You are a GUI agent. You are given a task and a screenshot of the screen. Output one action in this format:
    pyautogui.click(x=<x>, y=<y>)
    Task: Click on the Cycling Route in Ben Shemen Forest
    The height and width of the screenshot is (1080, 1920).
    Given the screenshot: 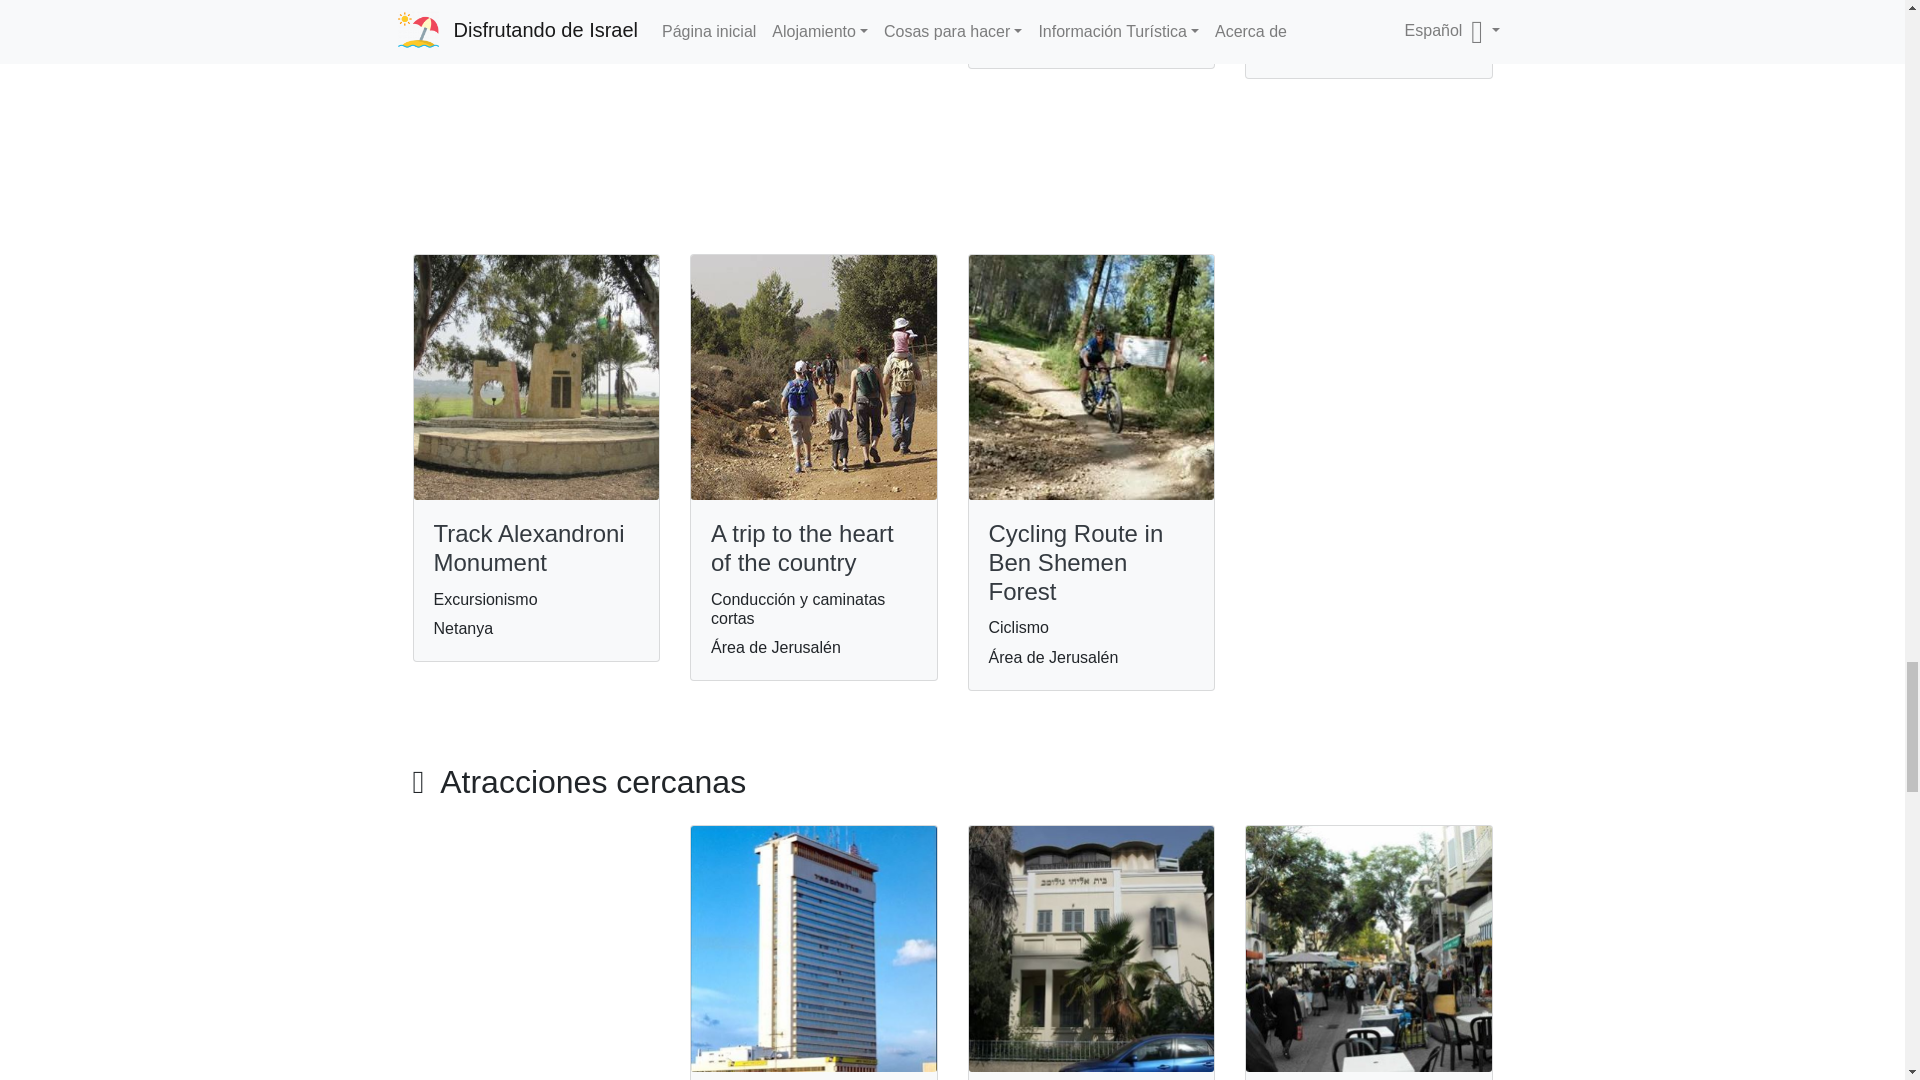 What is the action you would take?
    pyautogui.click(x=1076, y=562)
    